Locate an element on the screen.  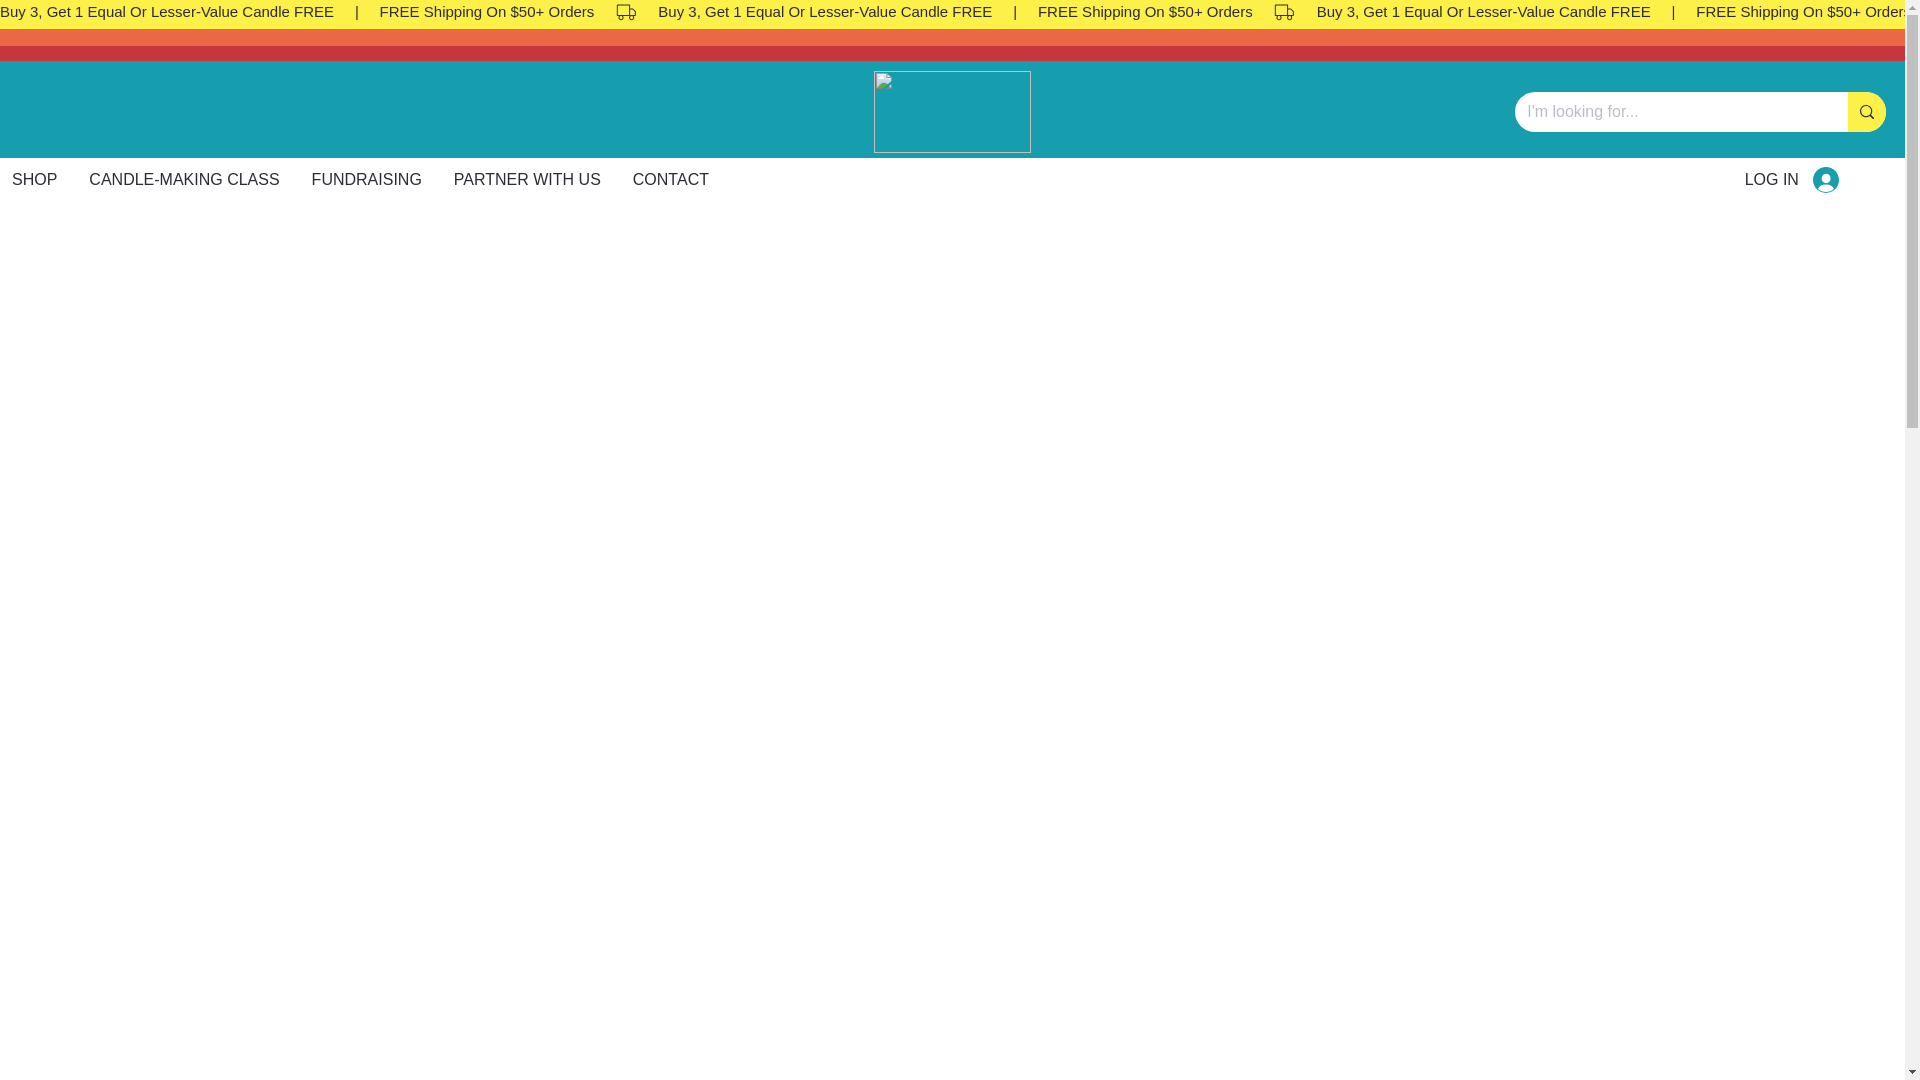
CANDLE-MAKING CLASS is located at coordinates (670, 180).